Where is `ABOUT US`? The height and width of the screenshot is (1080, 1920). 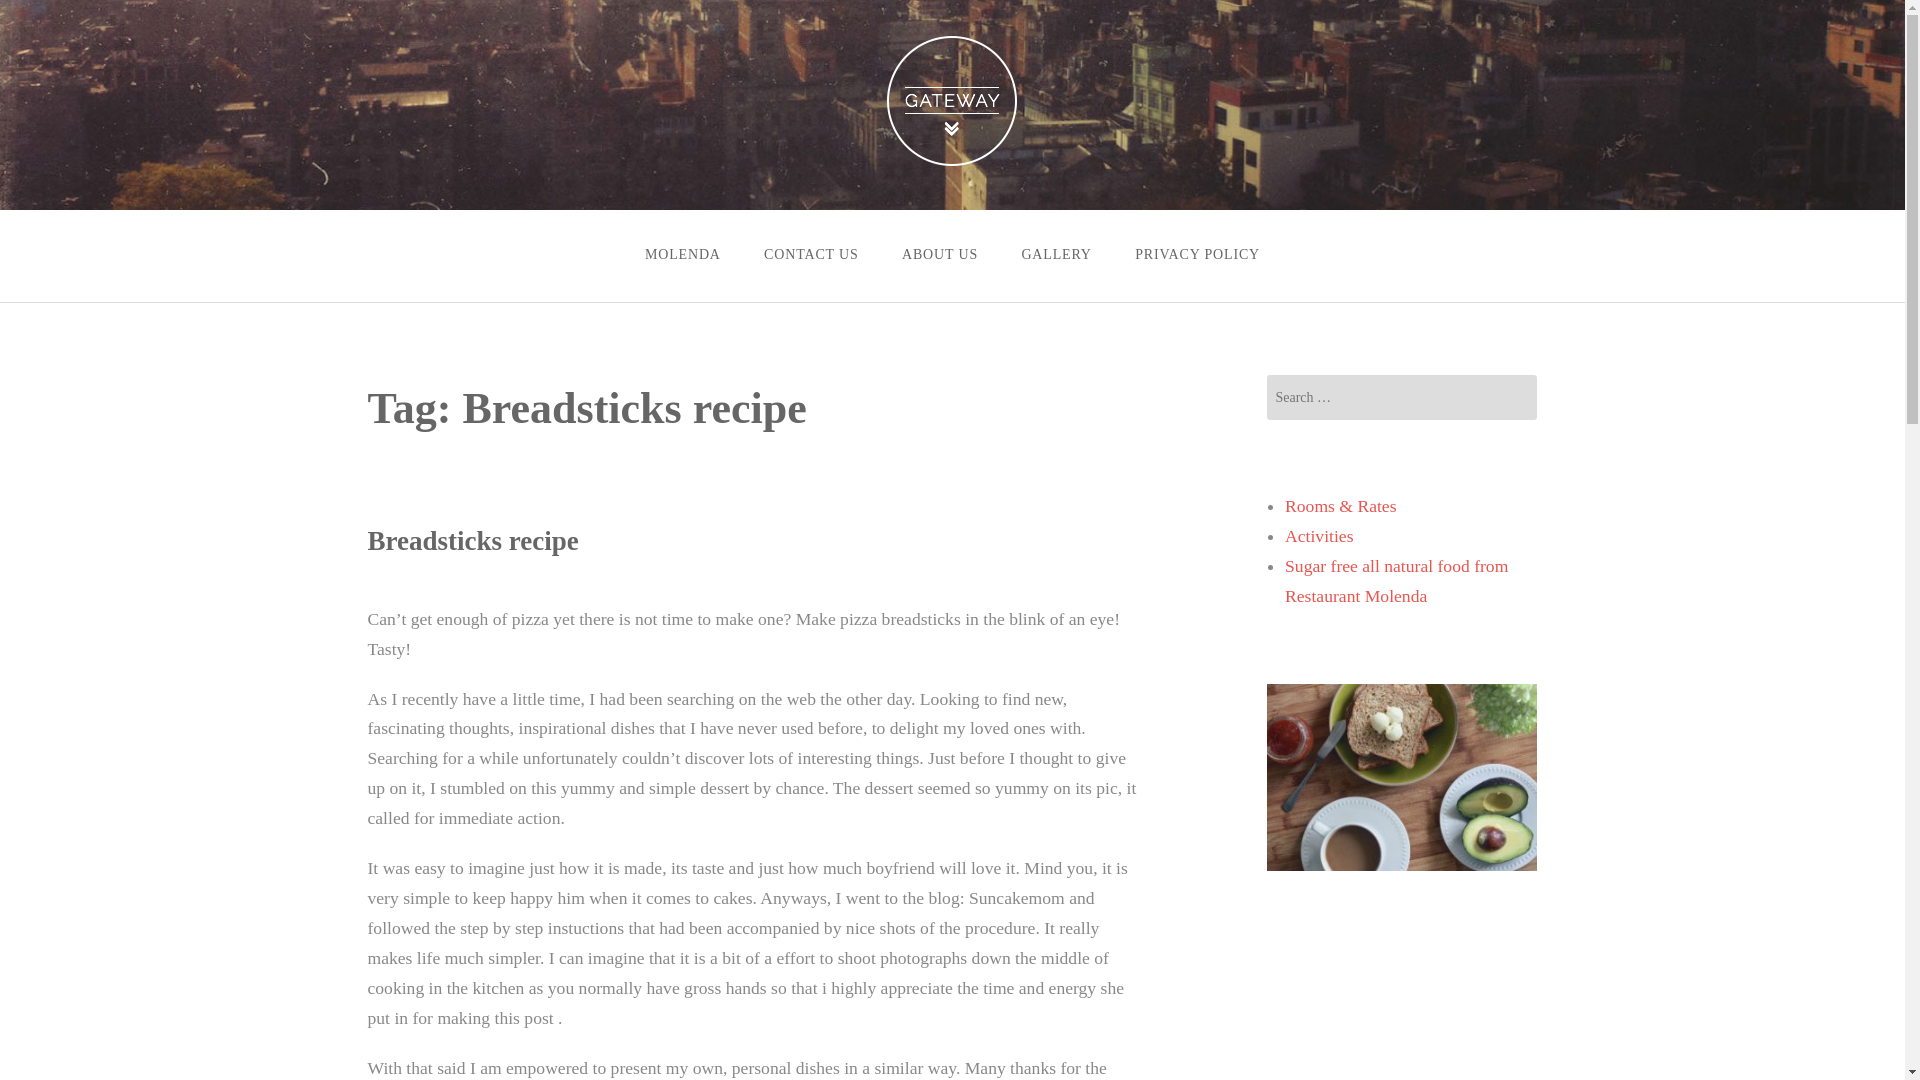 ABOUT US is located at coordinates (938, 254).